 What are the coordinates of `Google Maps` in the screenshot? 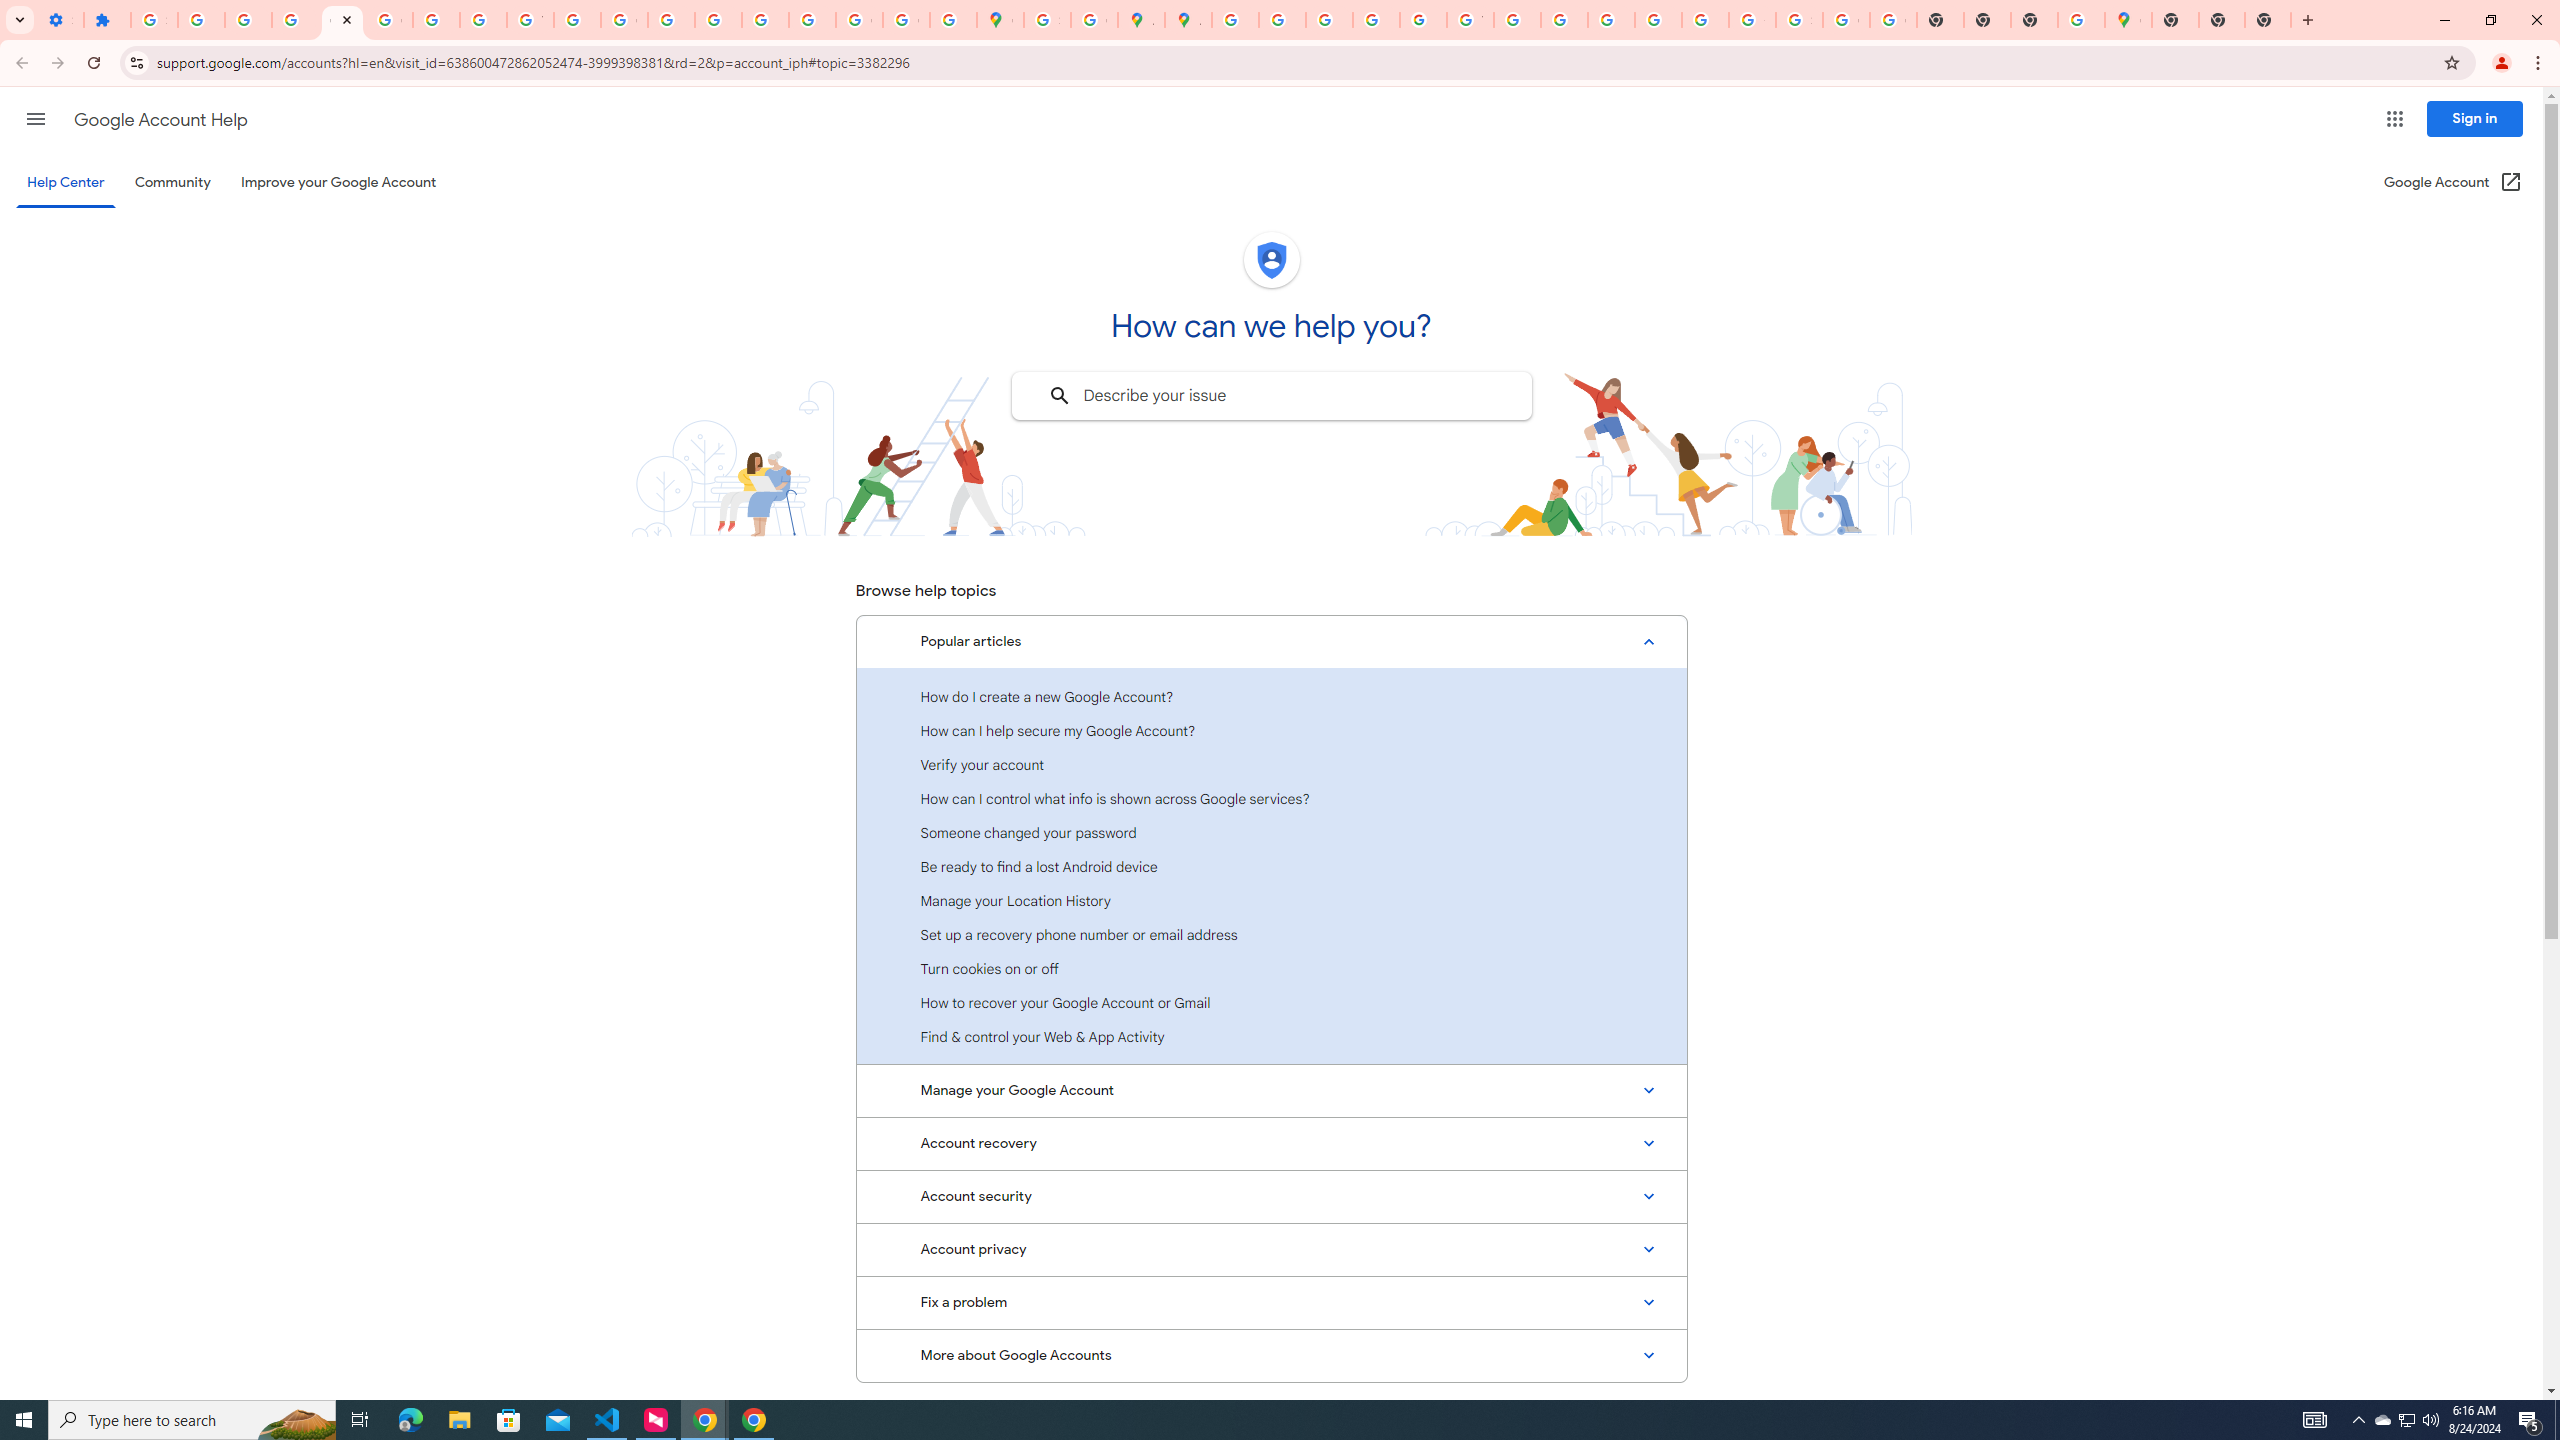 It's located at (1000, 20).